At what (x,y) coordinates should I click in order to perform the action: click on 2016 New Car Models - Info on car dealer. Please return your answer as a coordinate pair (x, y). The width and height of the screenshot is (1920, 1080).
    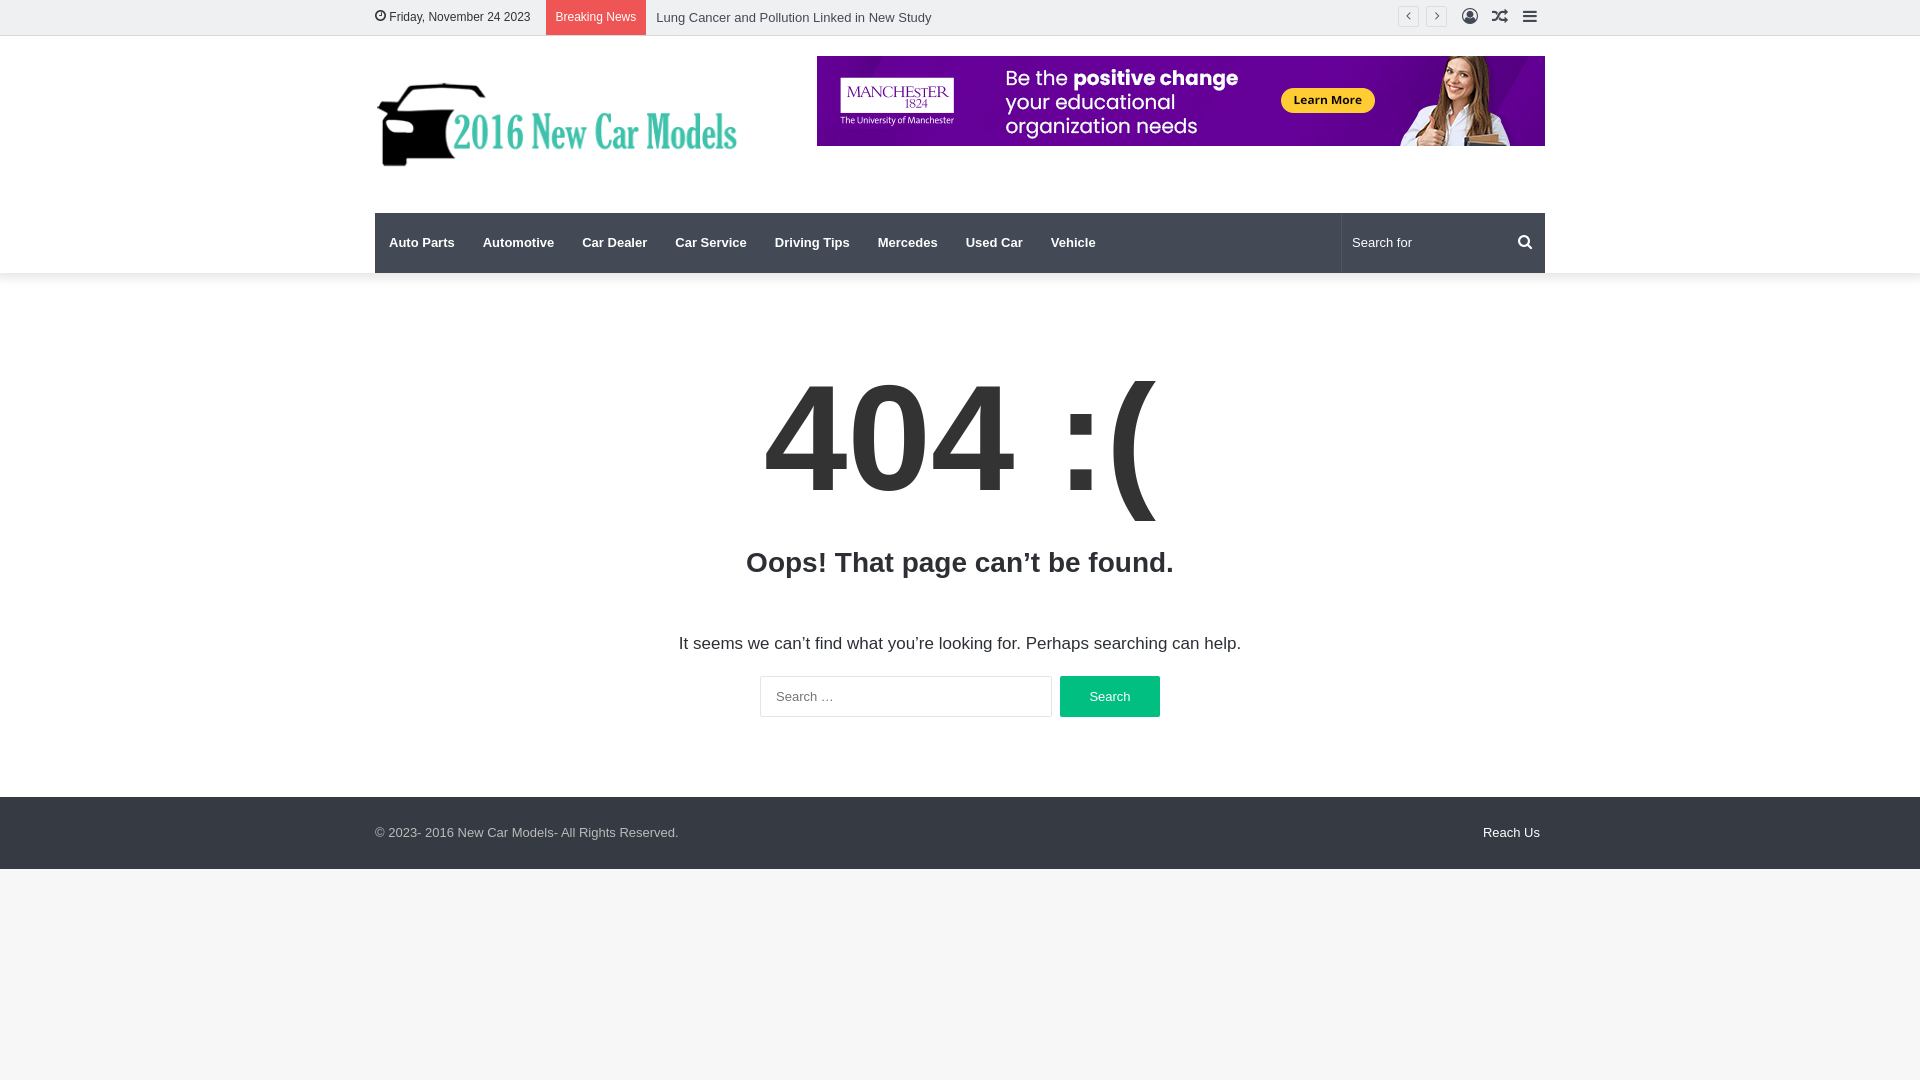
    Looking at the image, I should click on (560, 124).